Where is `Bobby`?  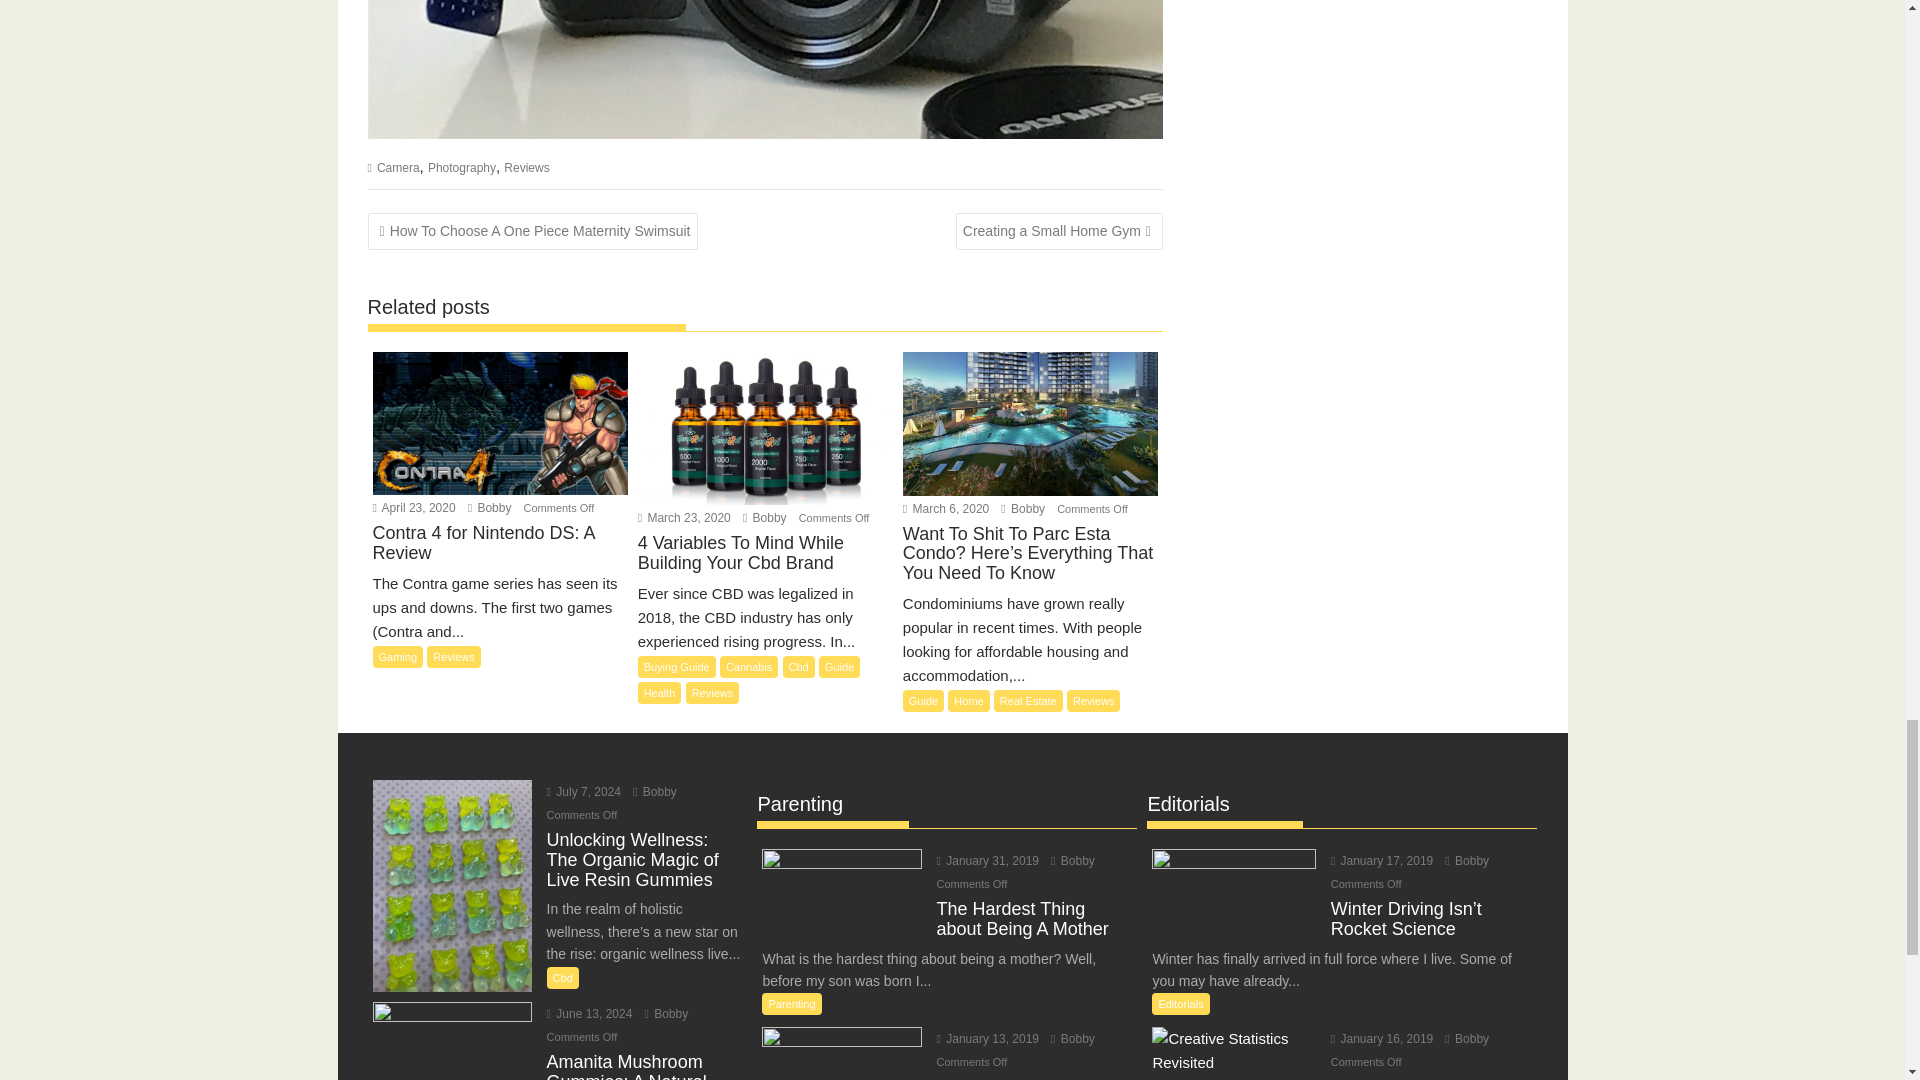 Bobby is located at coordinates (490, 508).